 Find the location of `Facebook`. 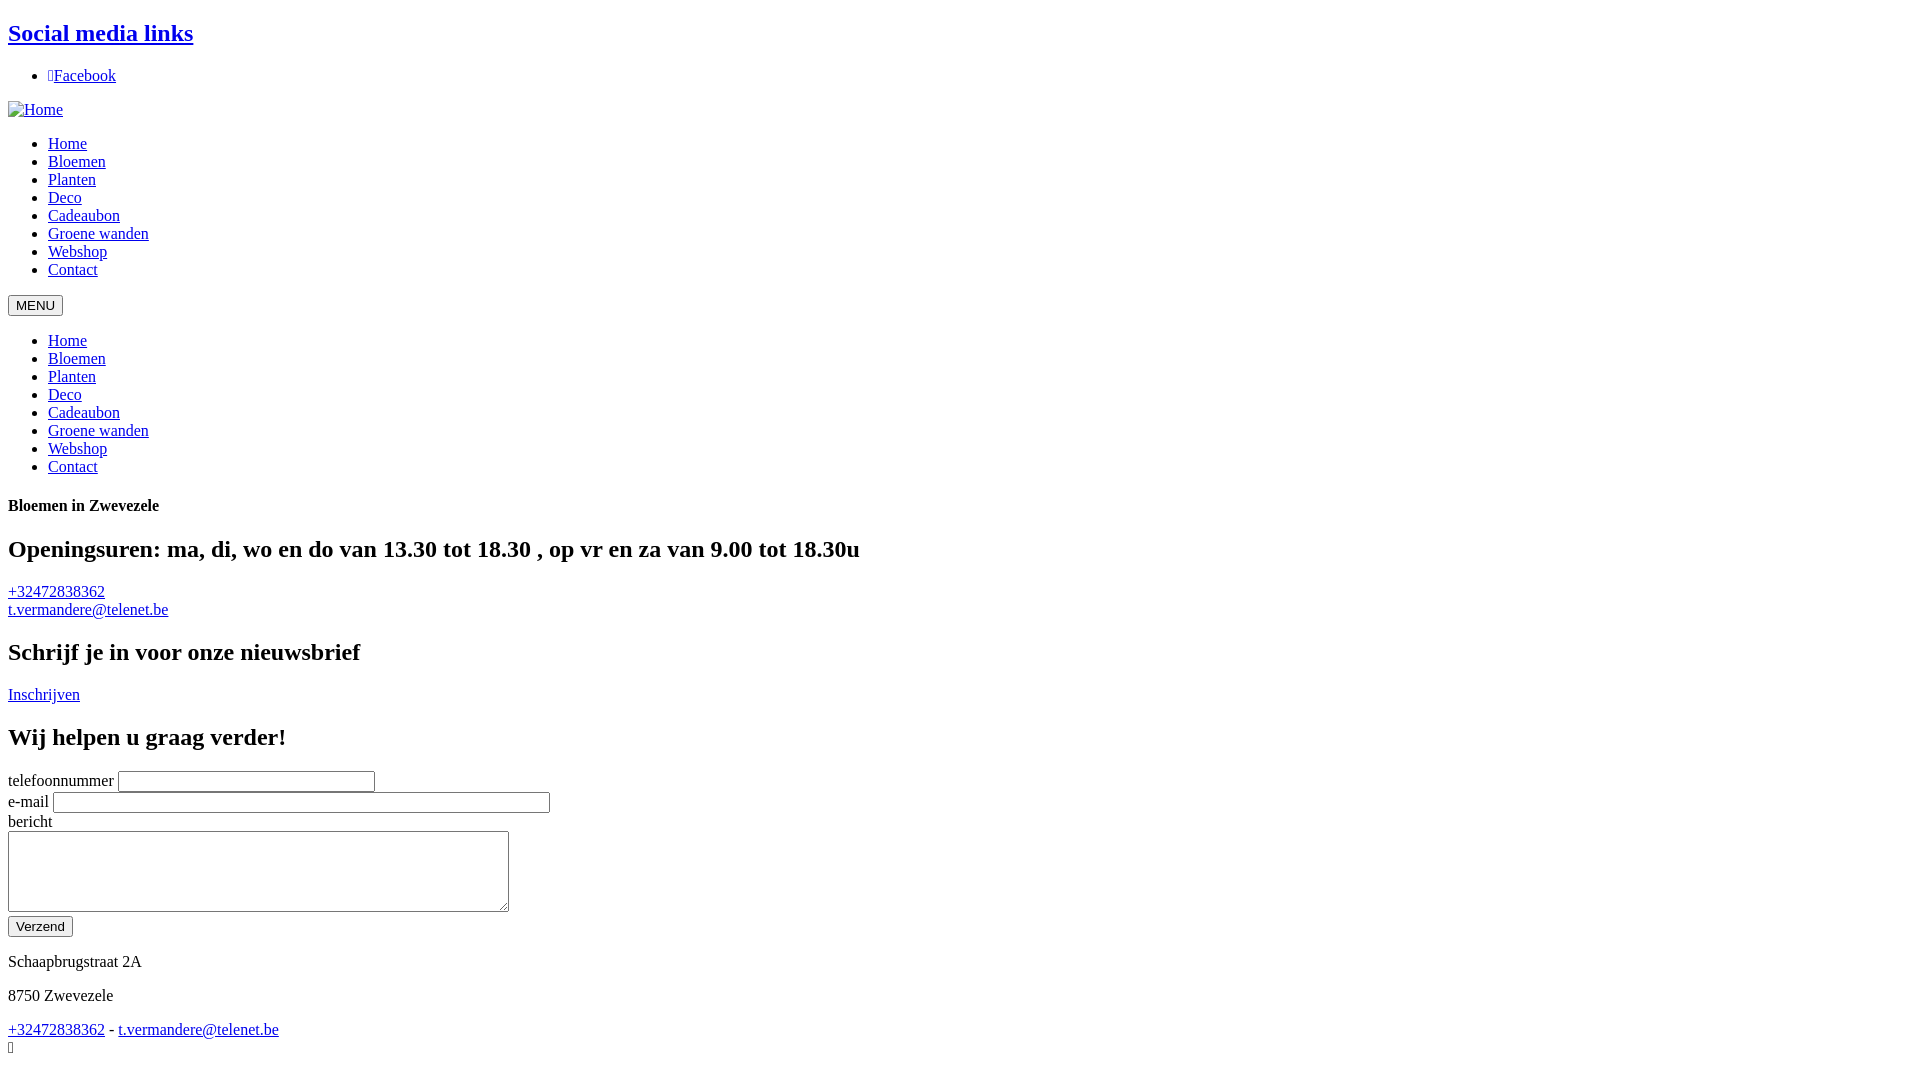

Facebook is located at coordinates (82, 76).